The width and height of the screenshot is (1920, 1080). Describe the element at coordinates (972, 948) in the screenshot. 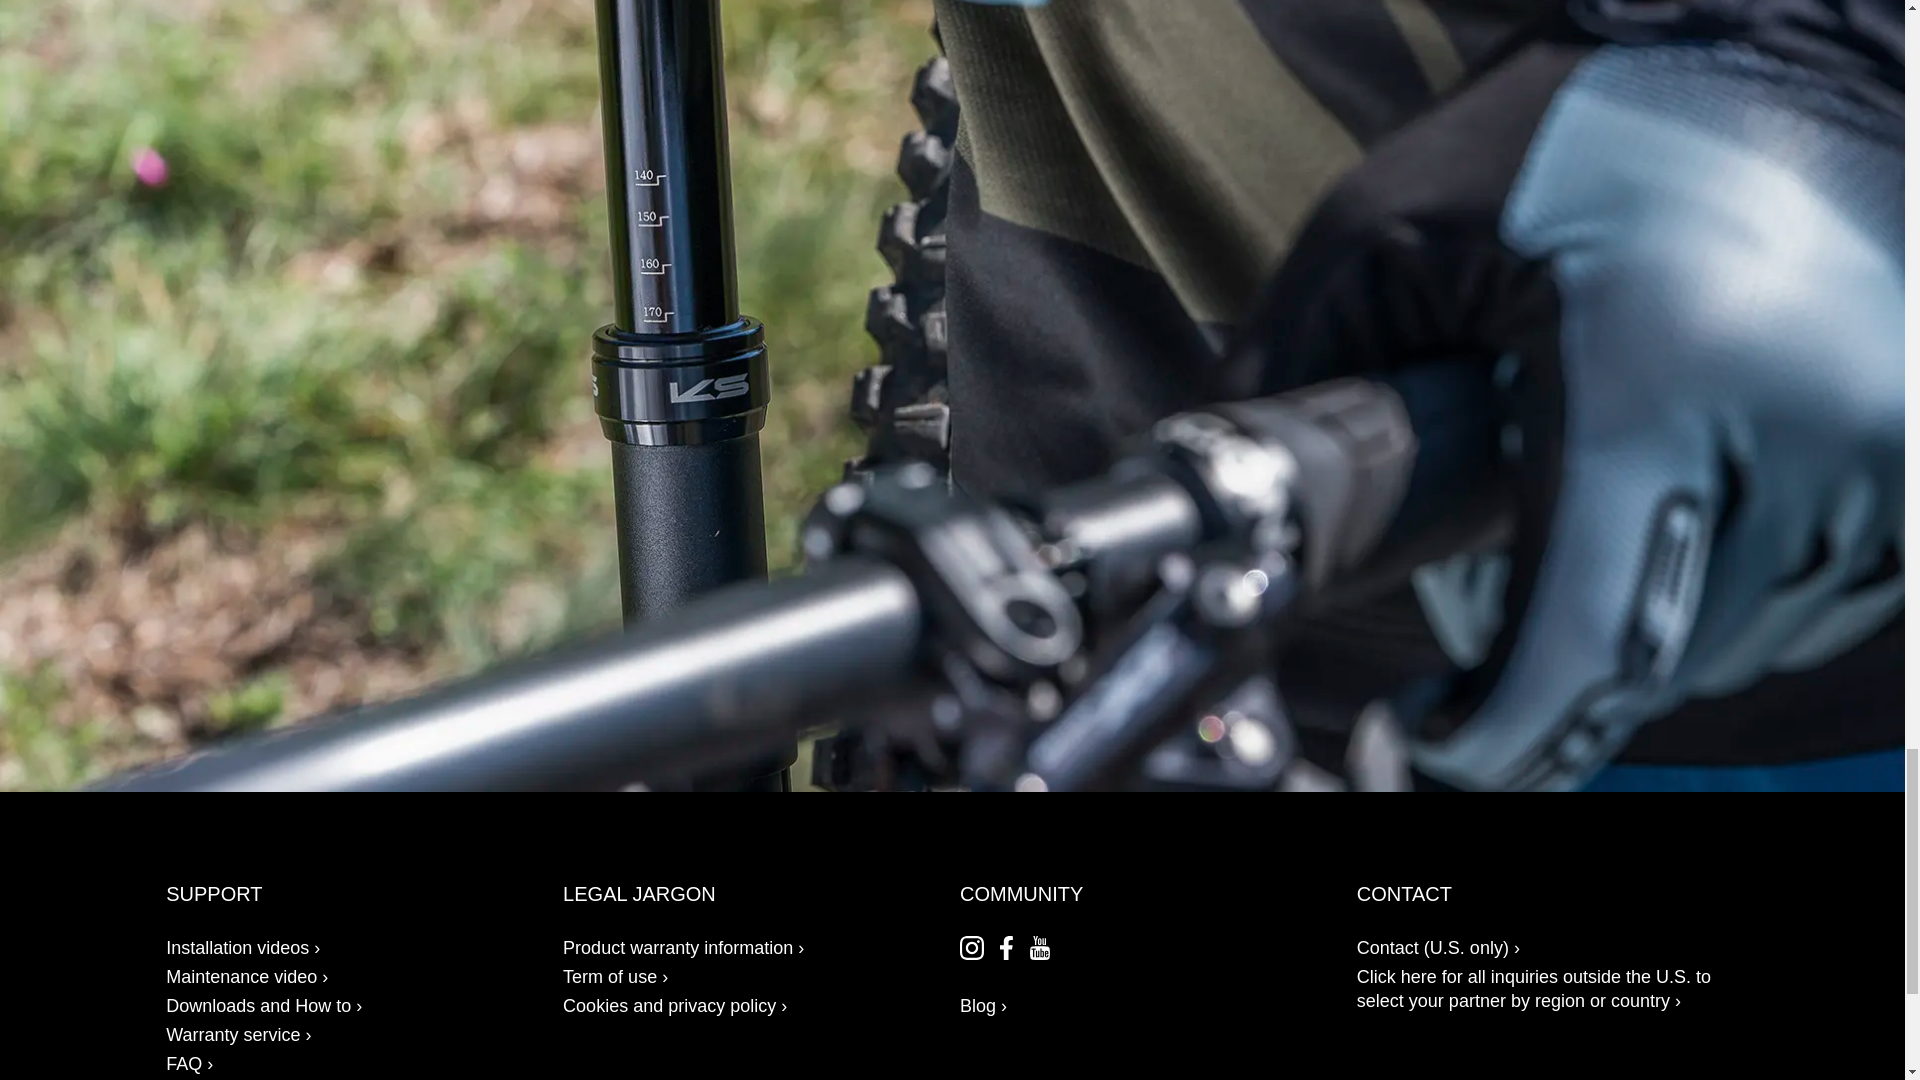

I see `Instagram` at that location.